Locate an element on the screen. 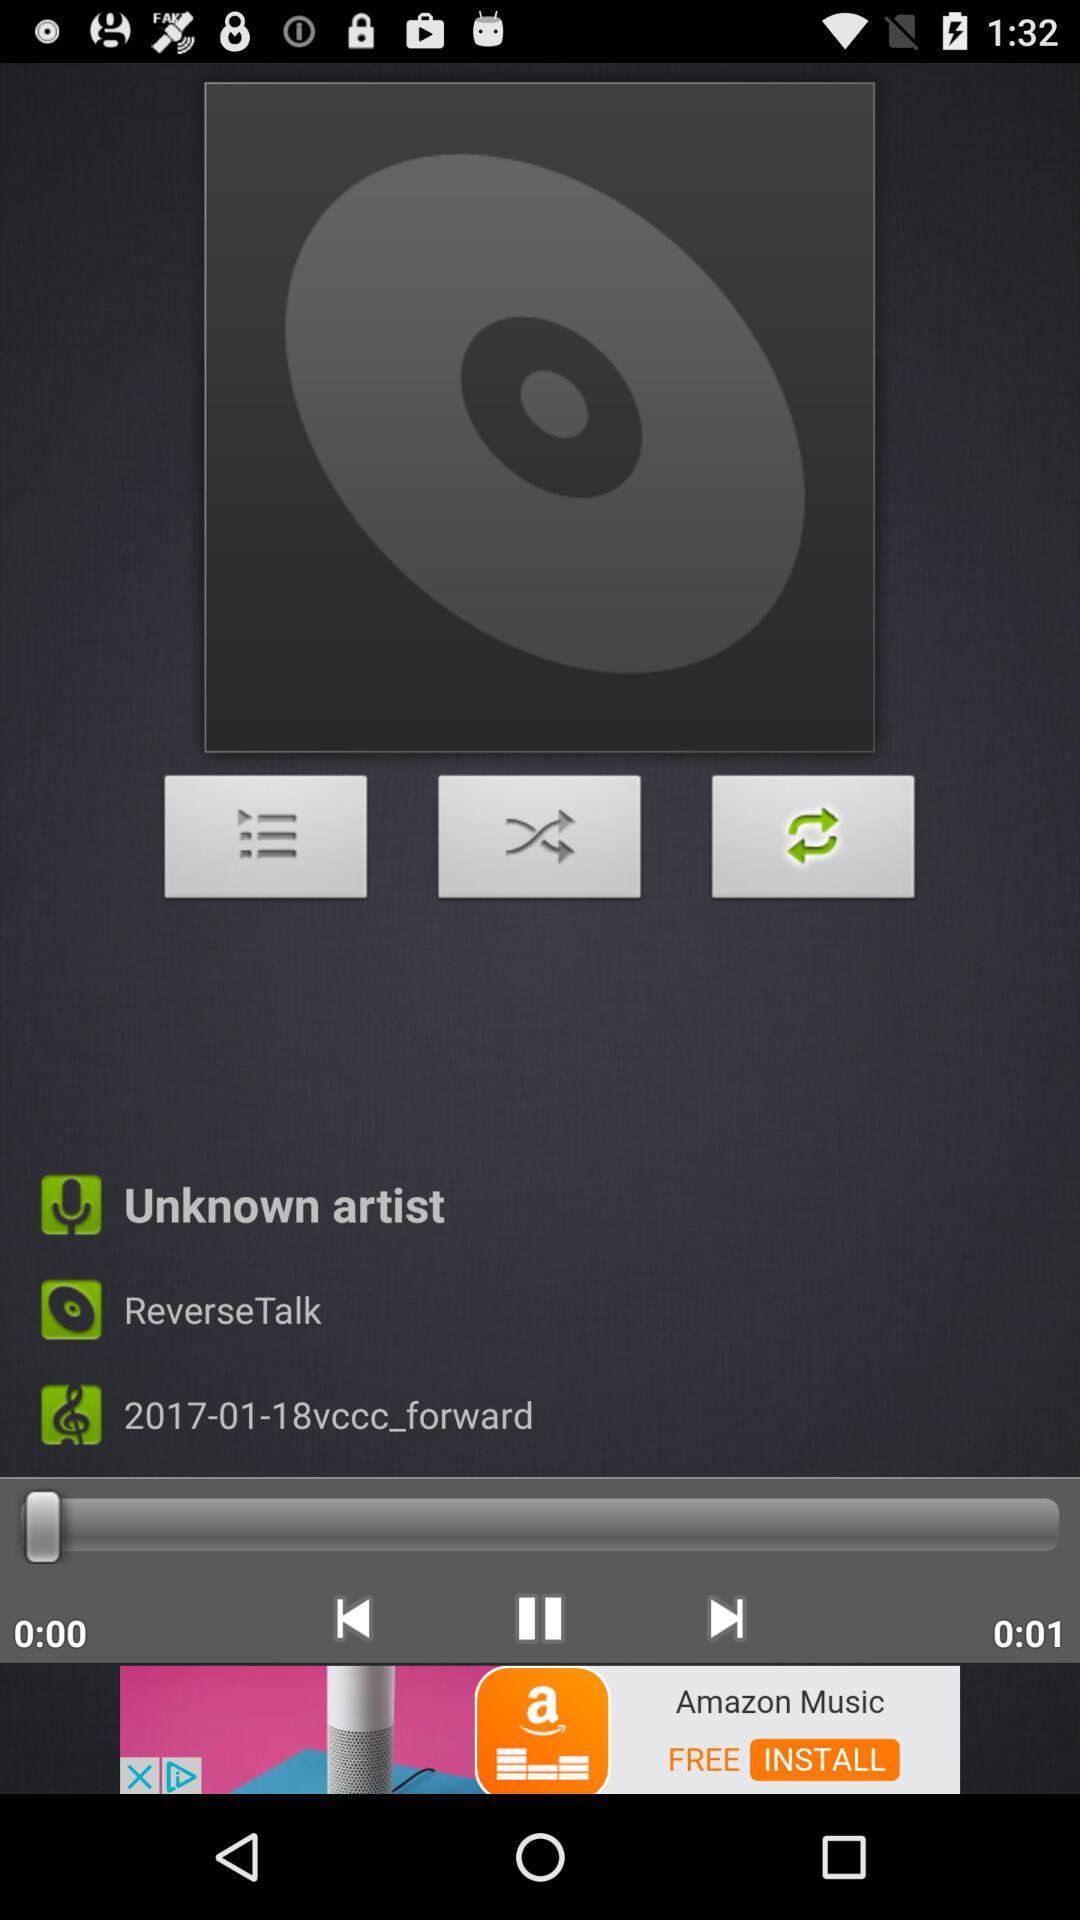 The image size is (1080, 1920). go to advertisement with amazon music is located at coordinates (540, 1728).